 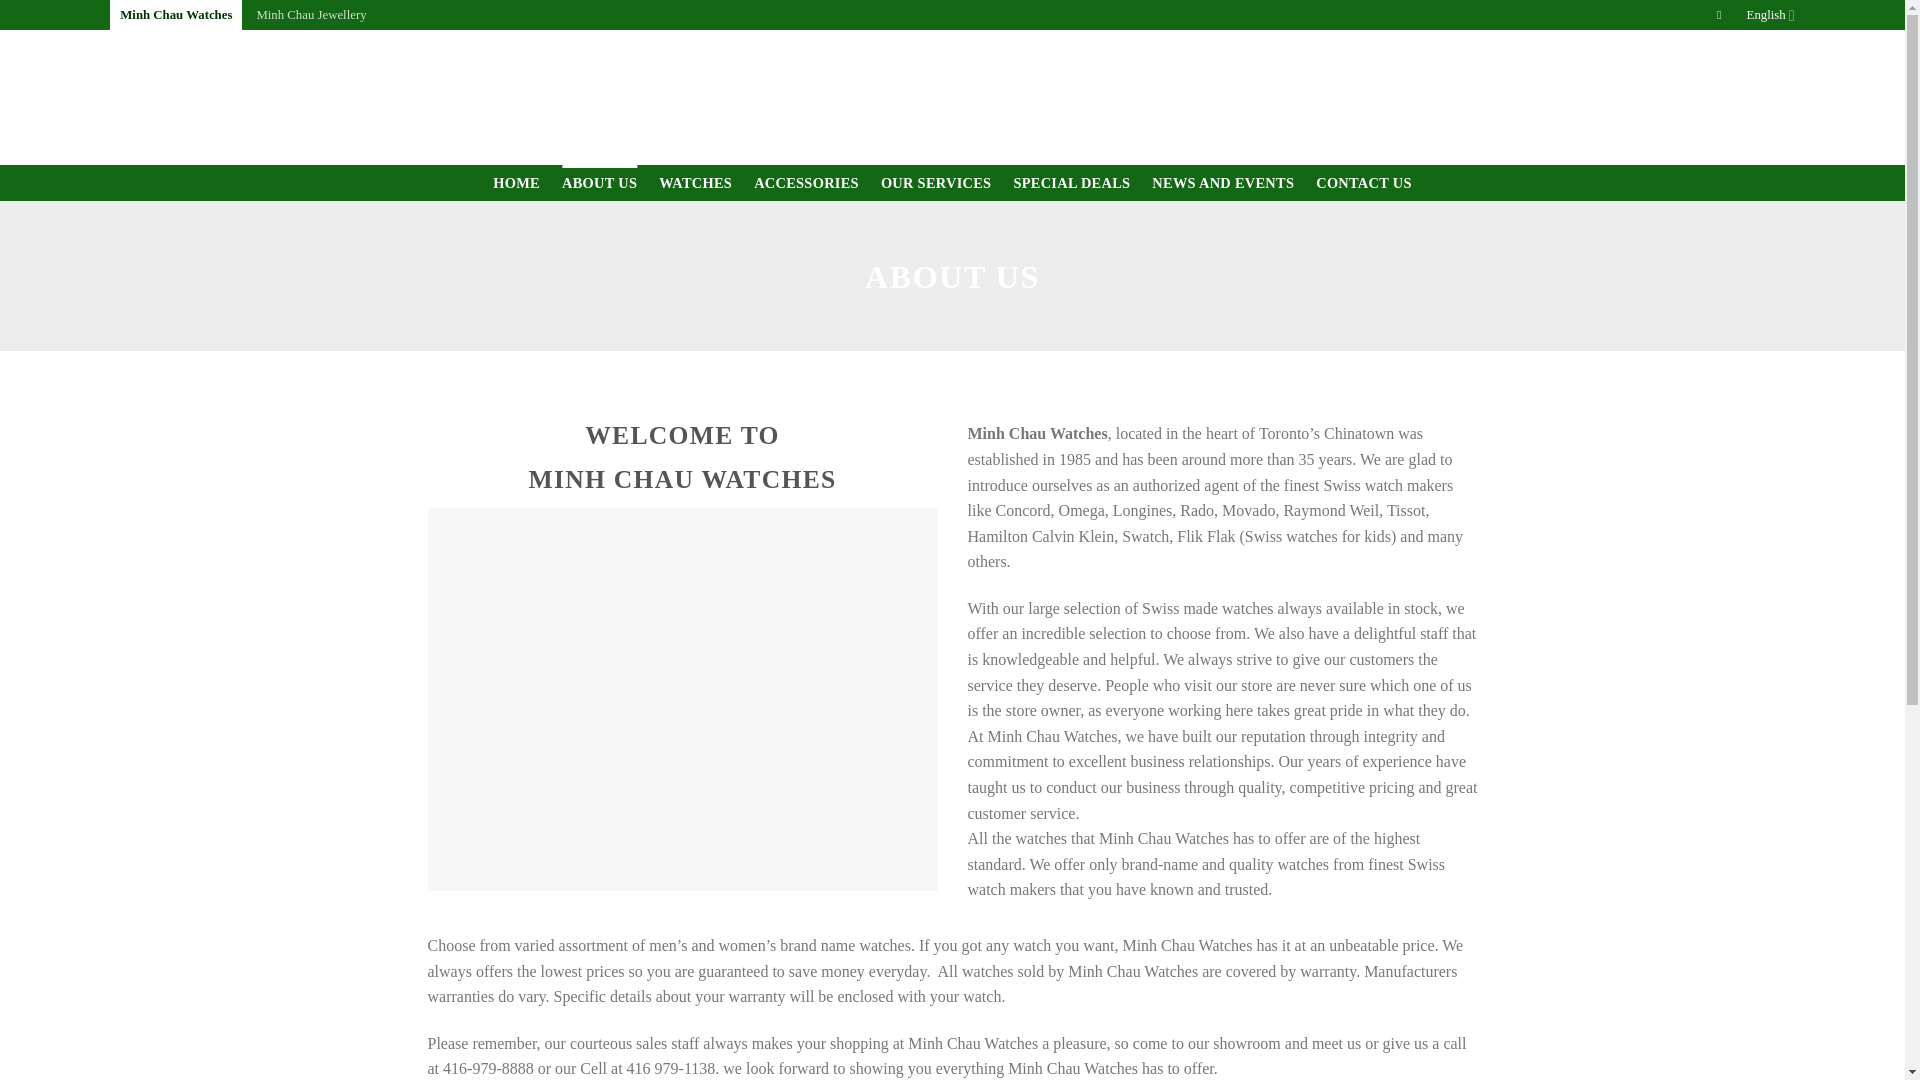 I want to click on ABOUT US, so click(x=600, y=182).